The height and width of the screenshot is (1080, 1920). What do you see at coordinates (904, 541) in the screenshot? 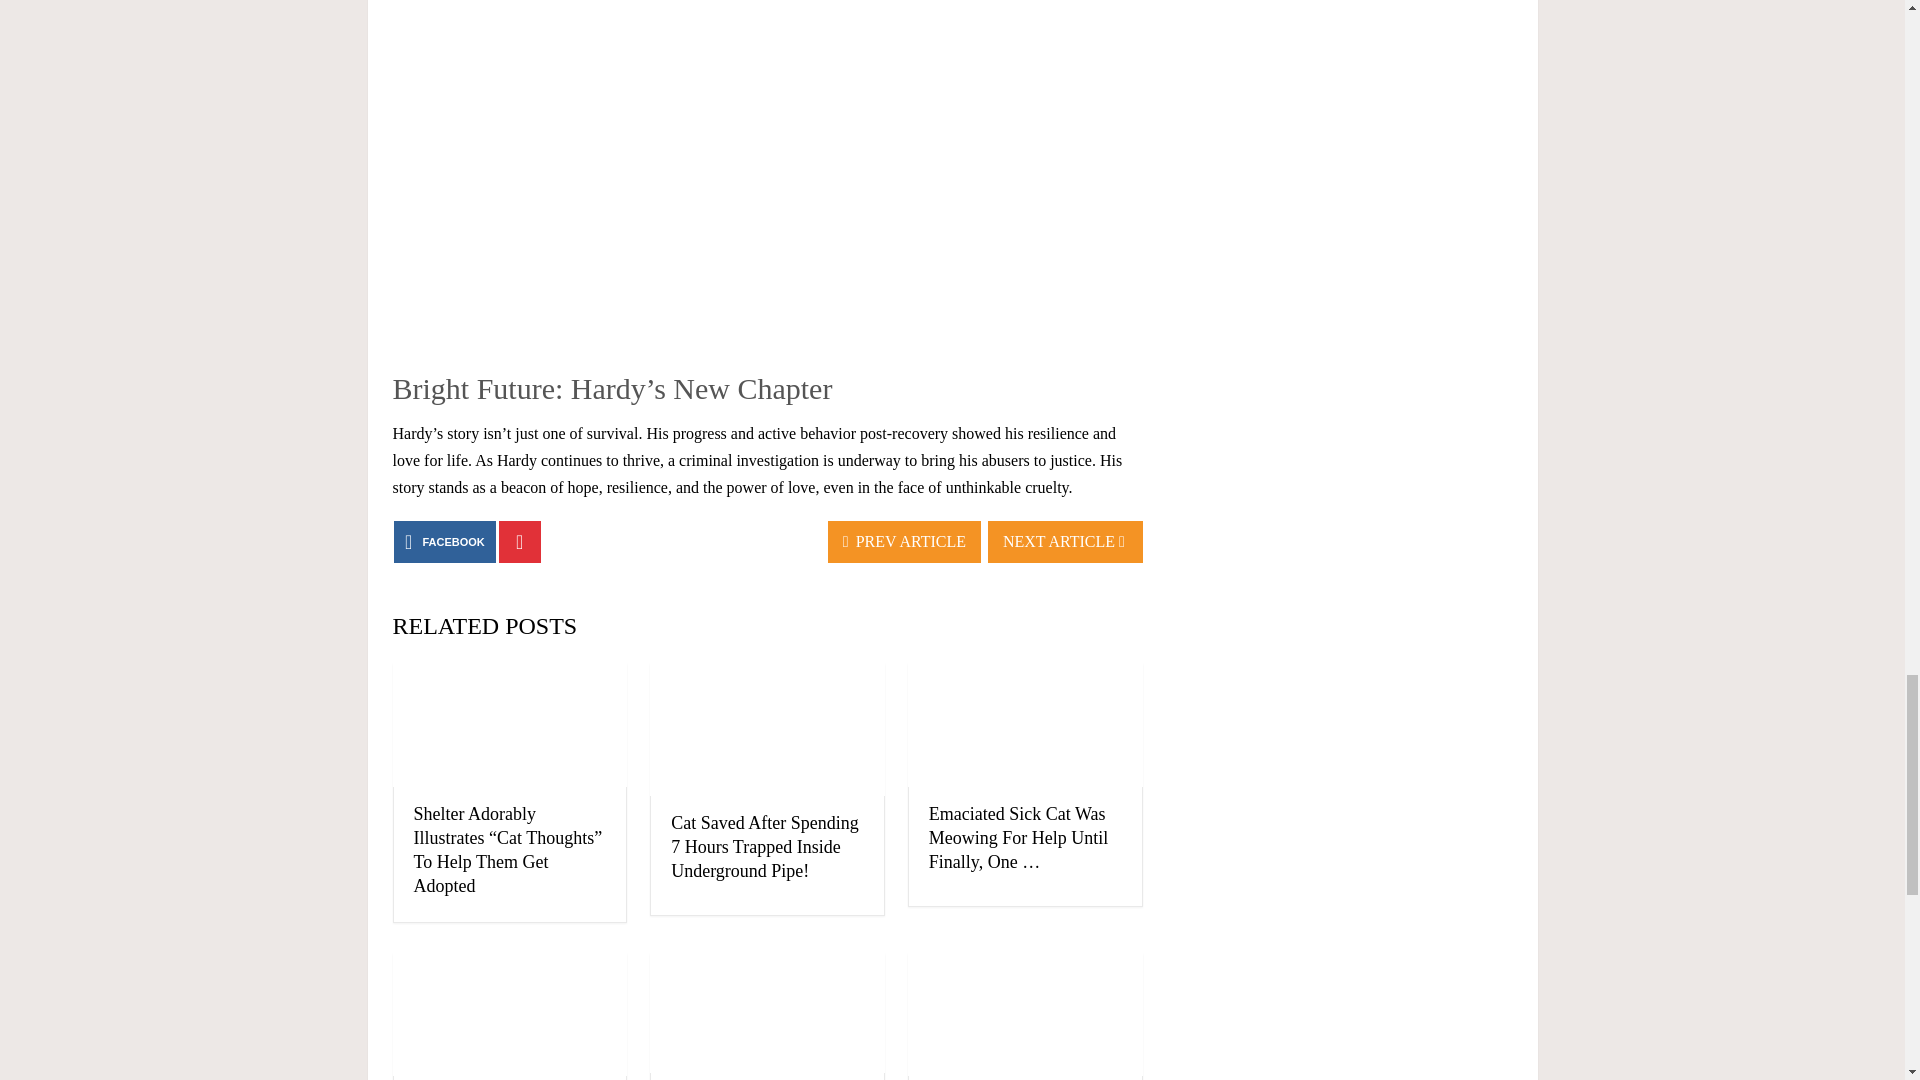
I see `PREV ARTICLE` at bounding box center [904, 541].